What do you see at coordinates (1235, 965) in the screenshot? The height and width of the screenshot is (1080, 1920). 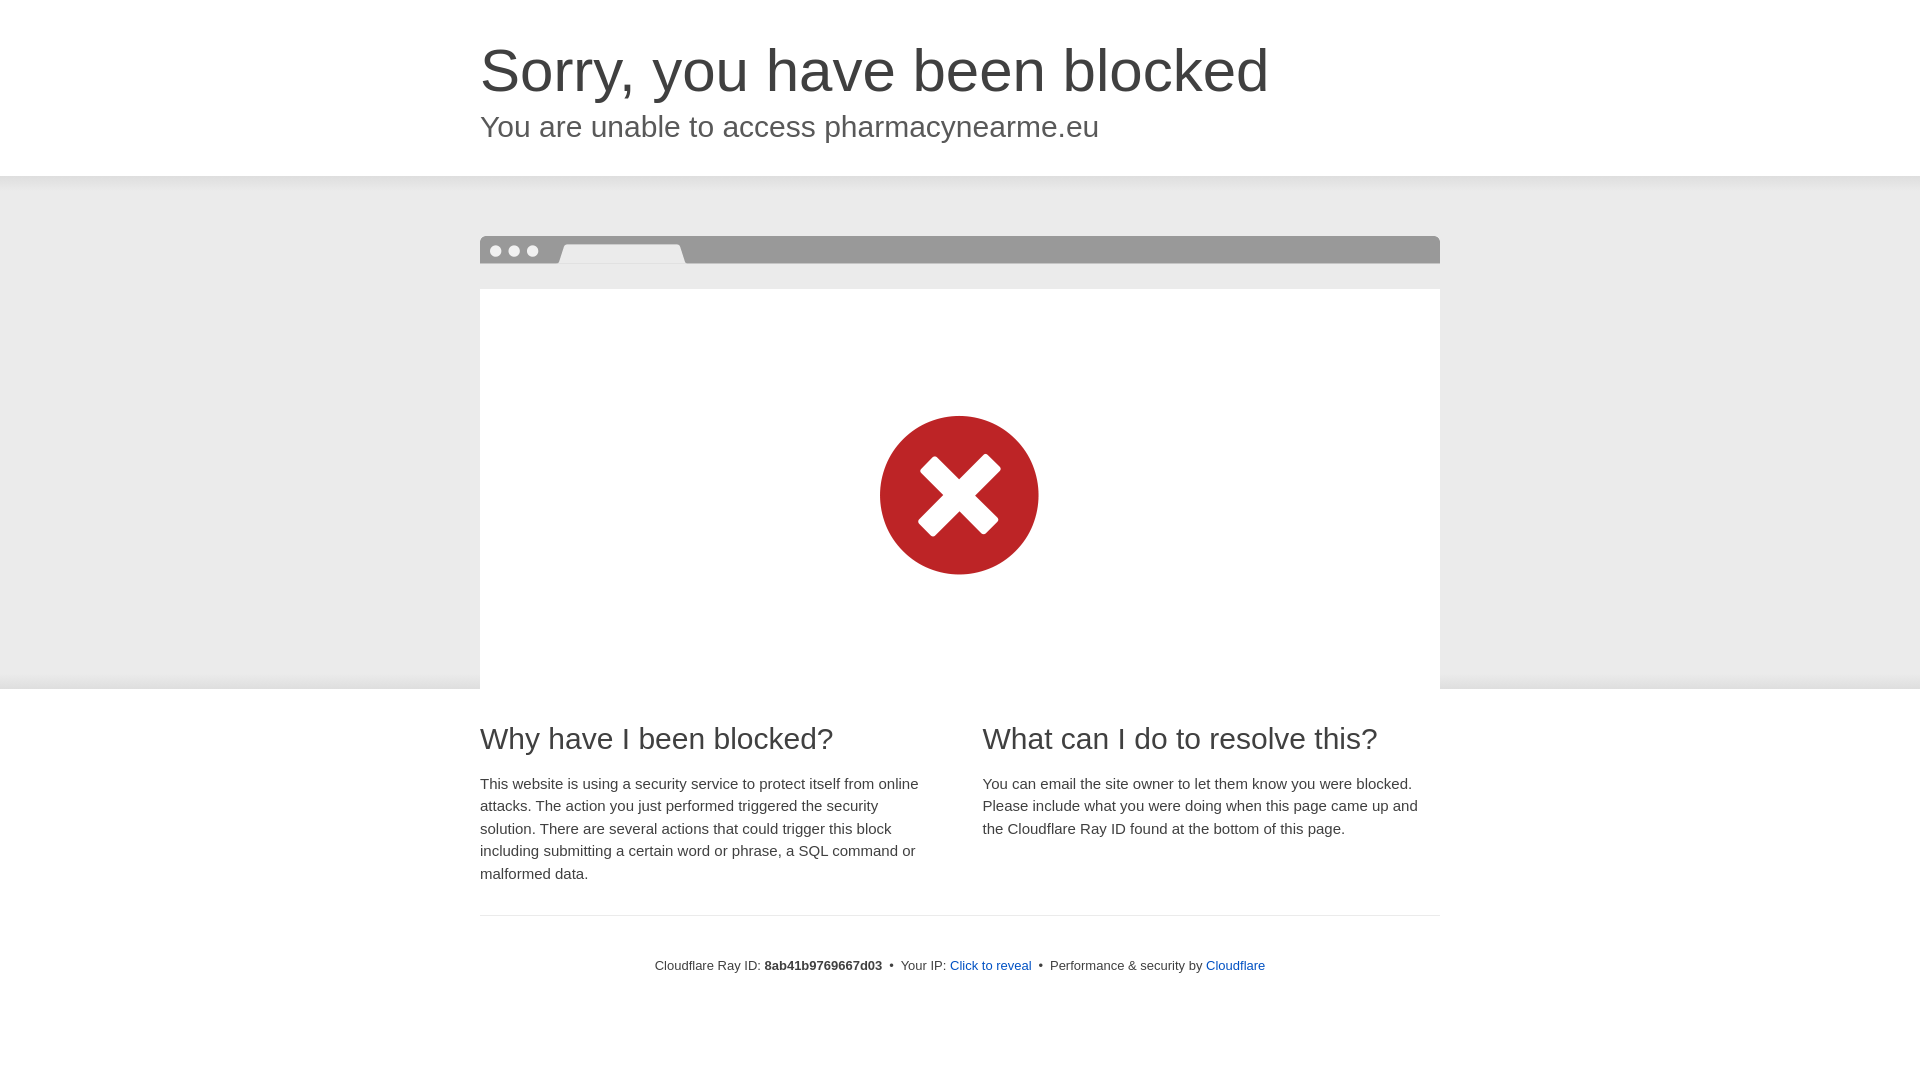 I see `Cloudflare` at bounding box center [1235, 965].